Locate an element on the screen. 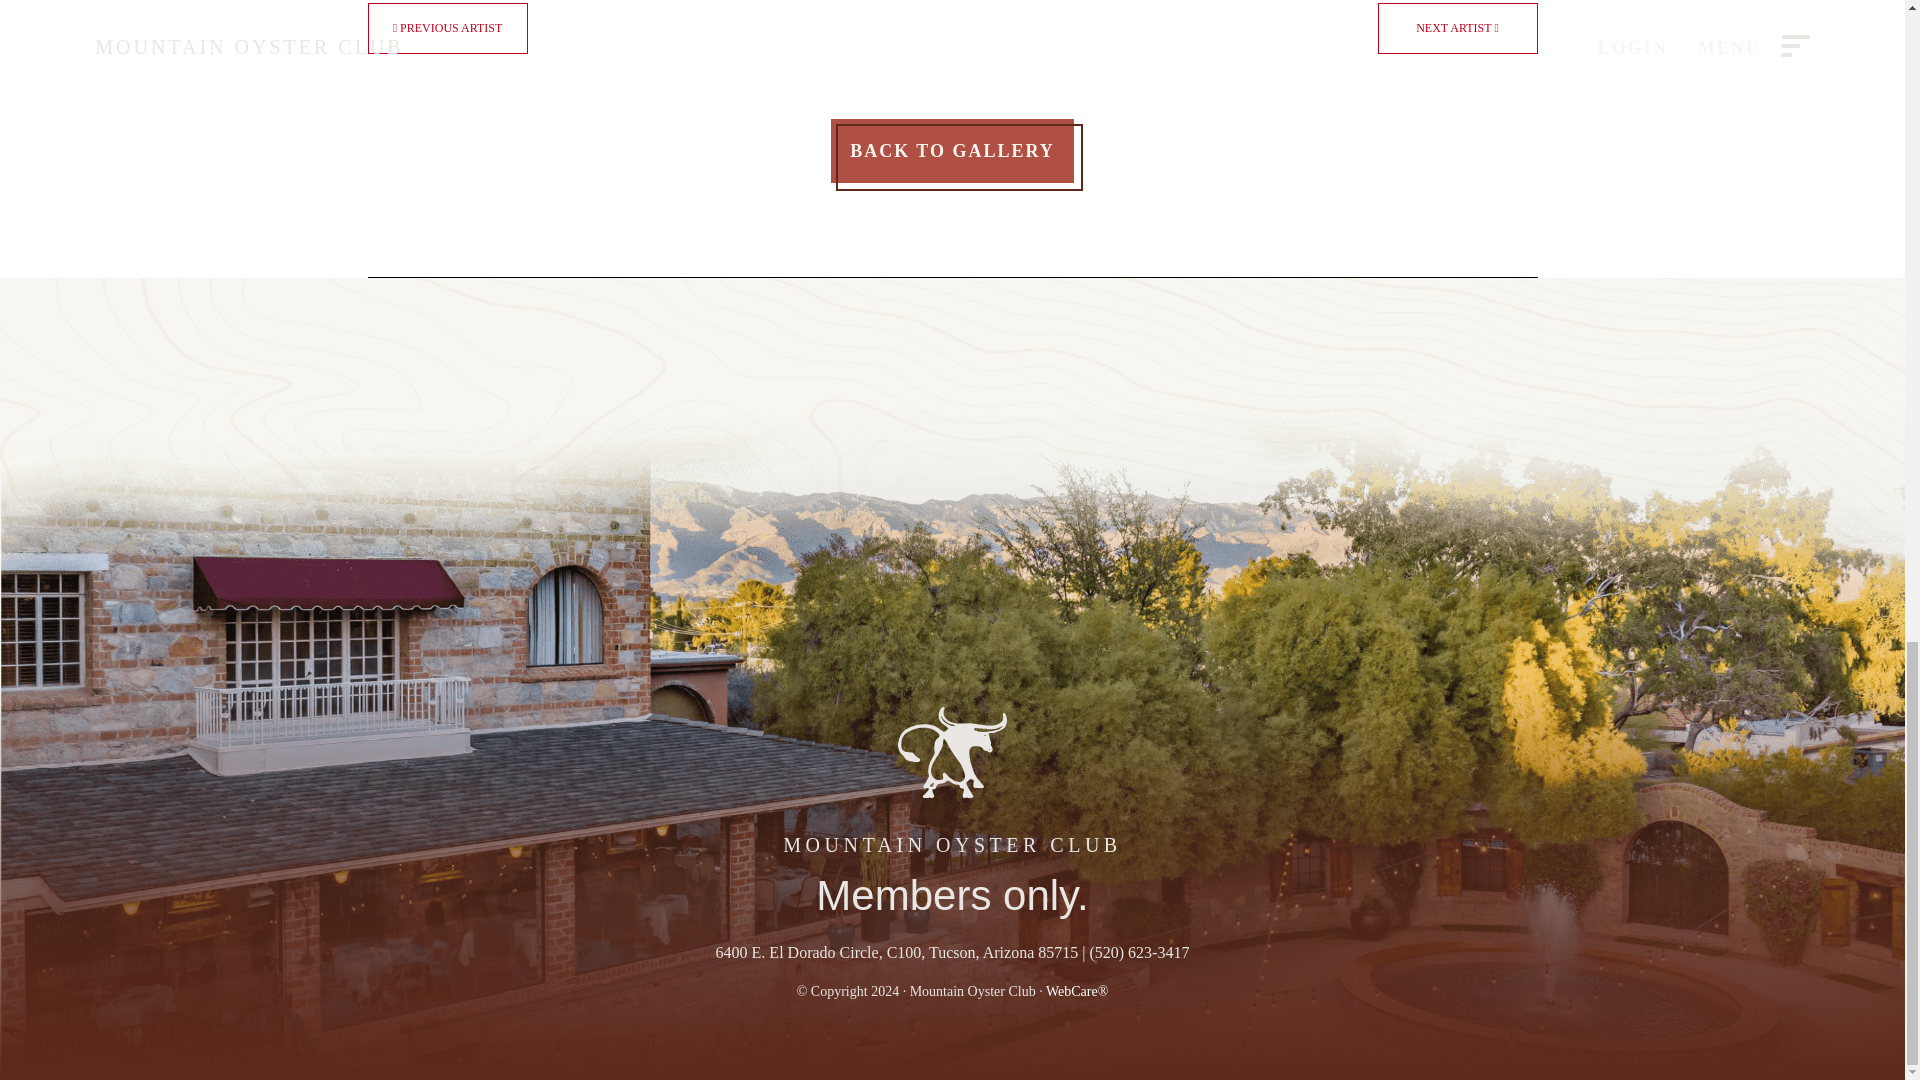  NEXT ARTIST is located at coordinates (1458, 28).